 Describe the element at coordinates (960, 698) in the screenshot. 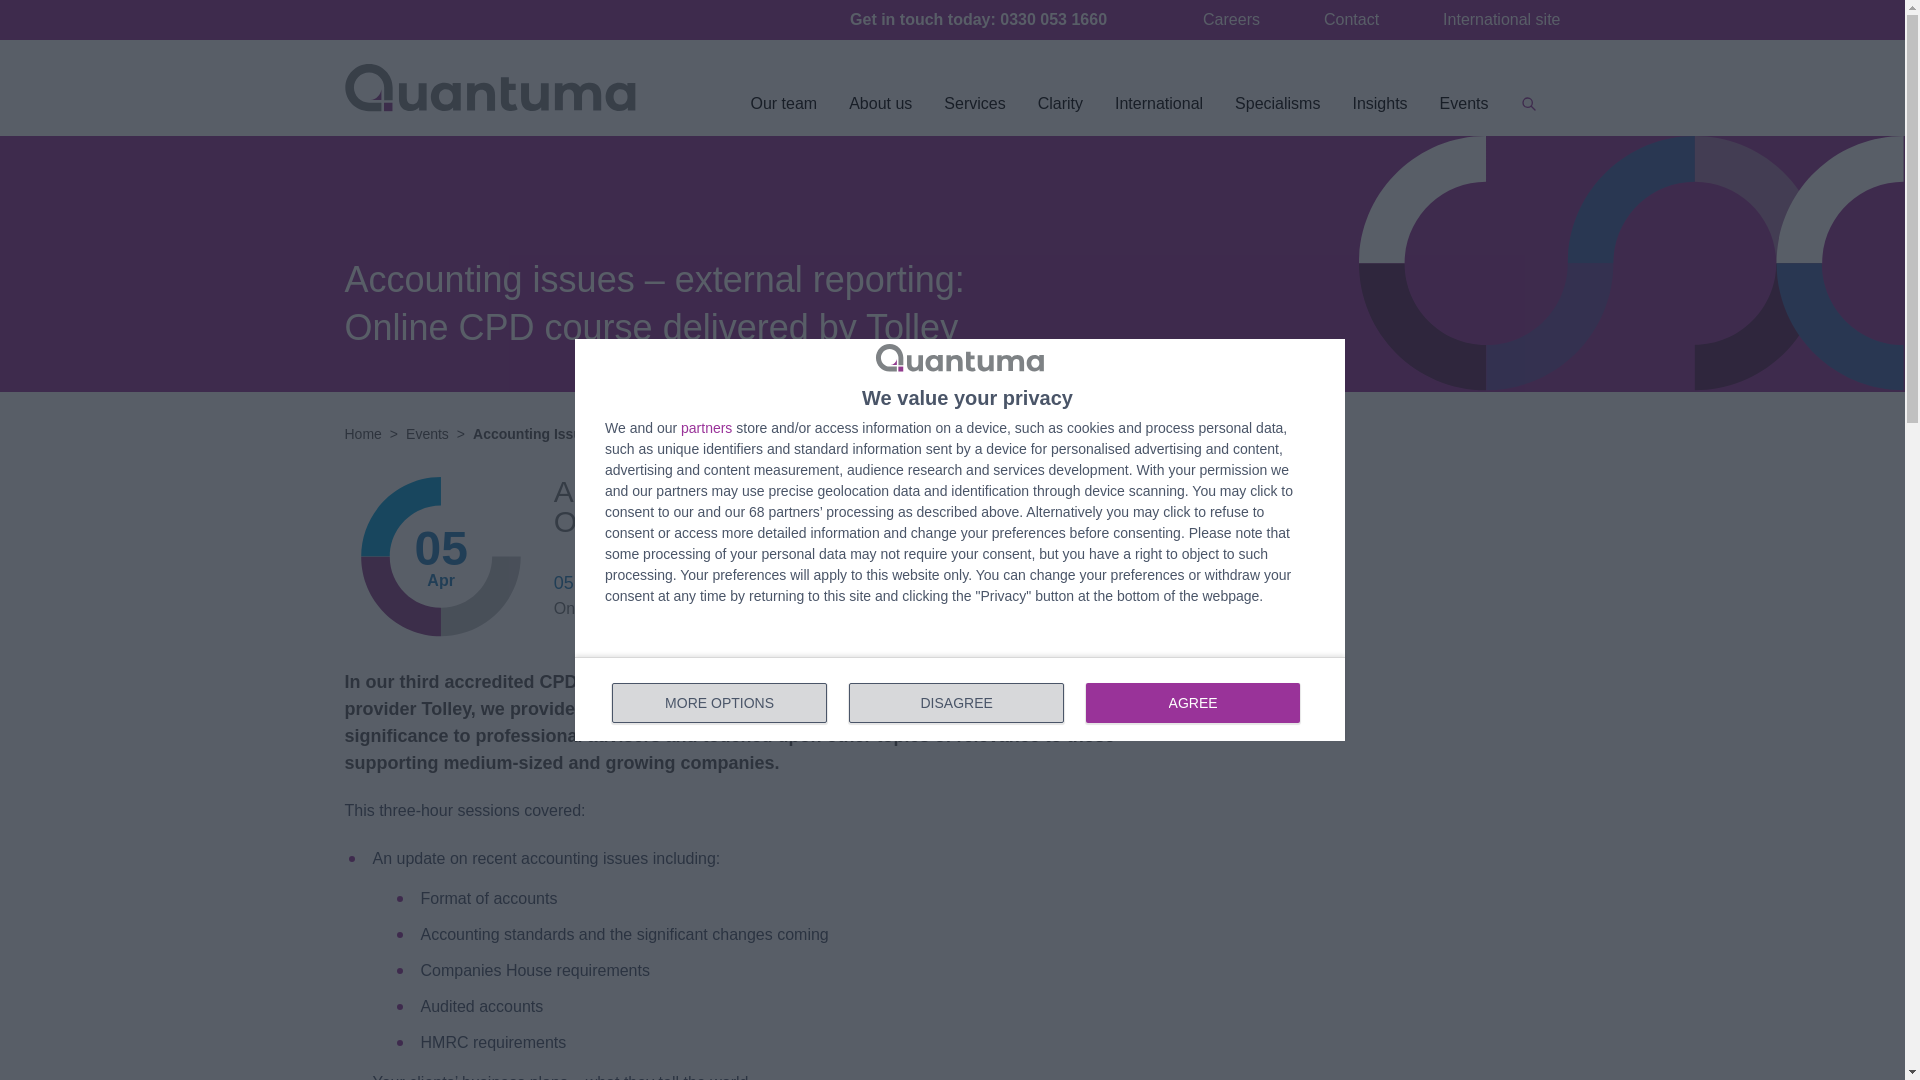

I see `Contact` at that location.